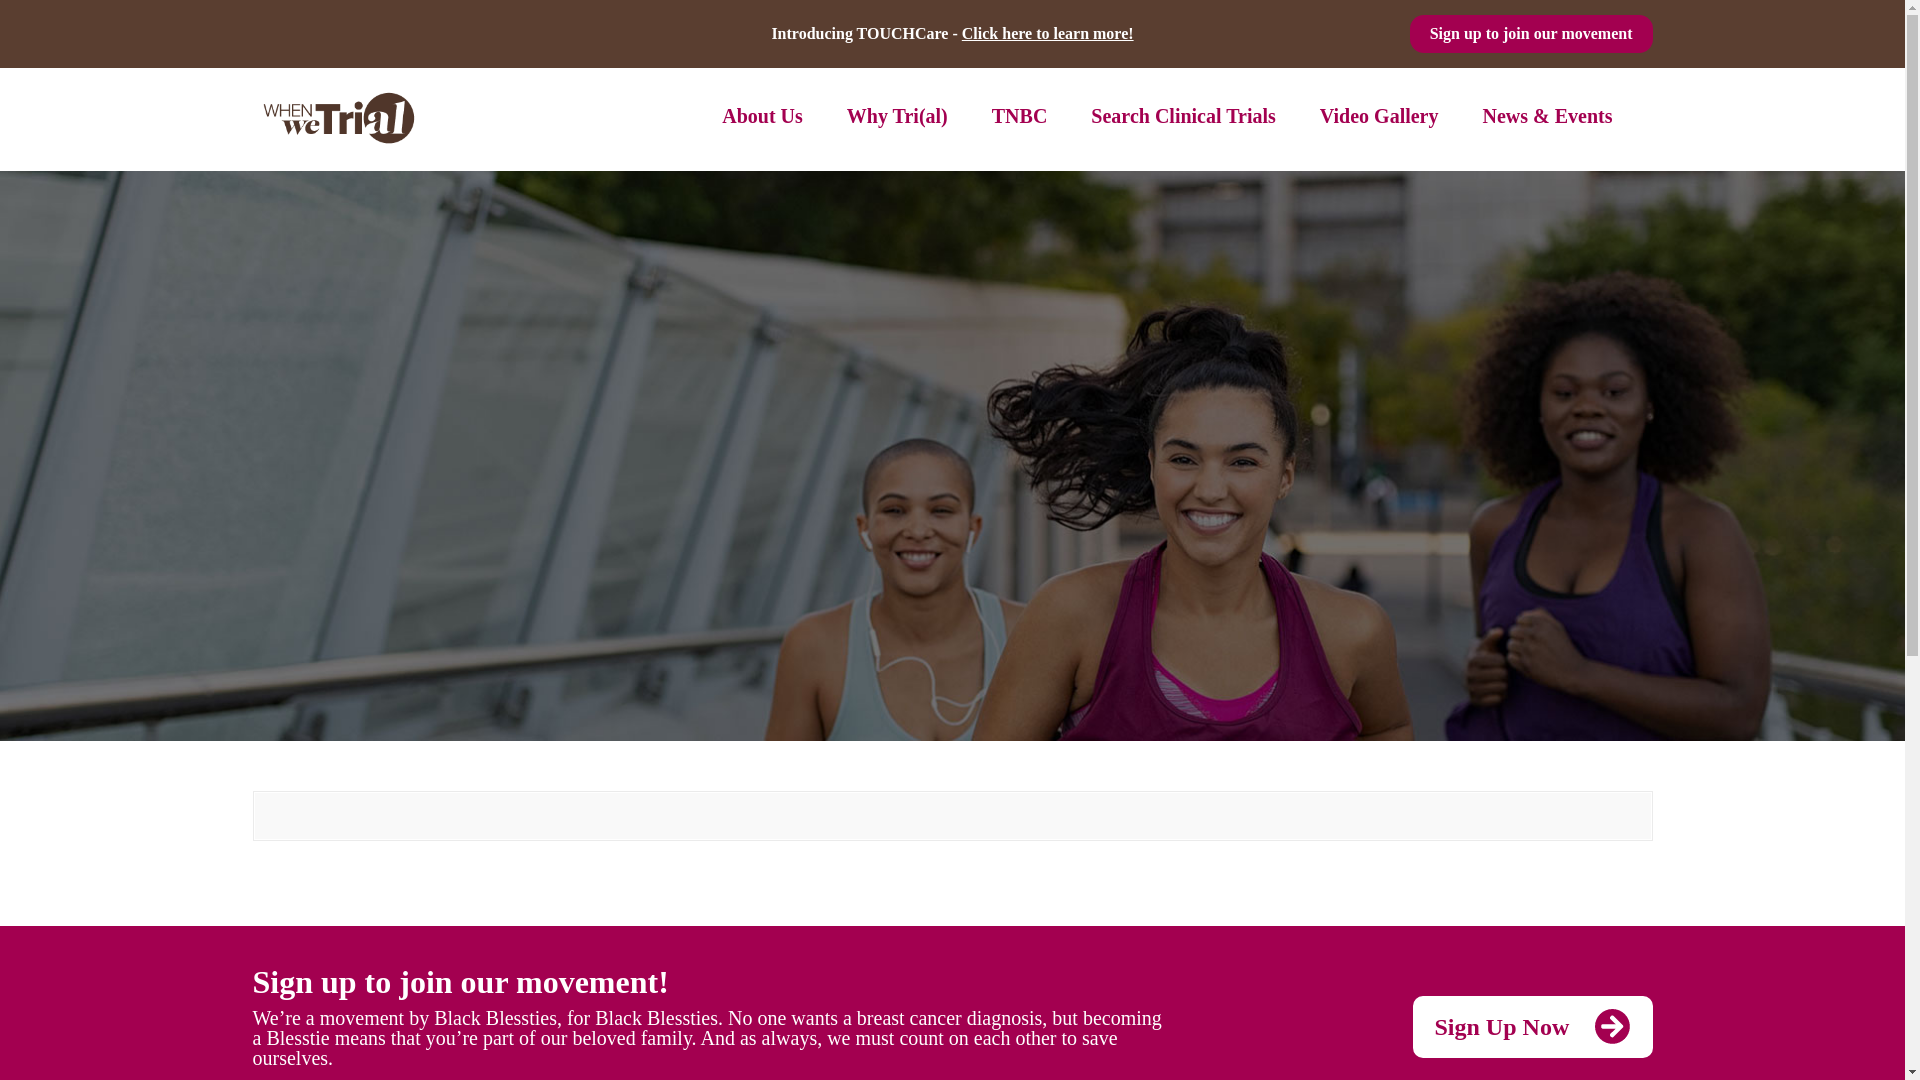 Image resolution: width=1920 pixels, height=1080 pixels. Describe the element at coordinates (1379, 116) in the screenshot. I see `Video Gallery` at that location.